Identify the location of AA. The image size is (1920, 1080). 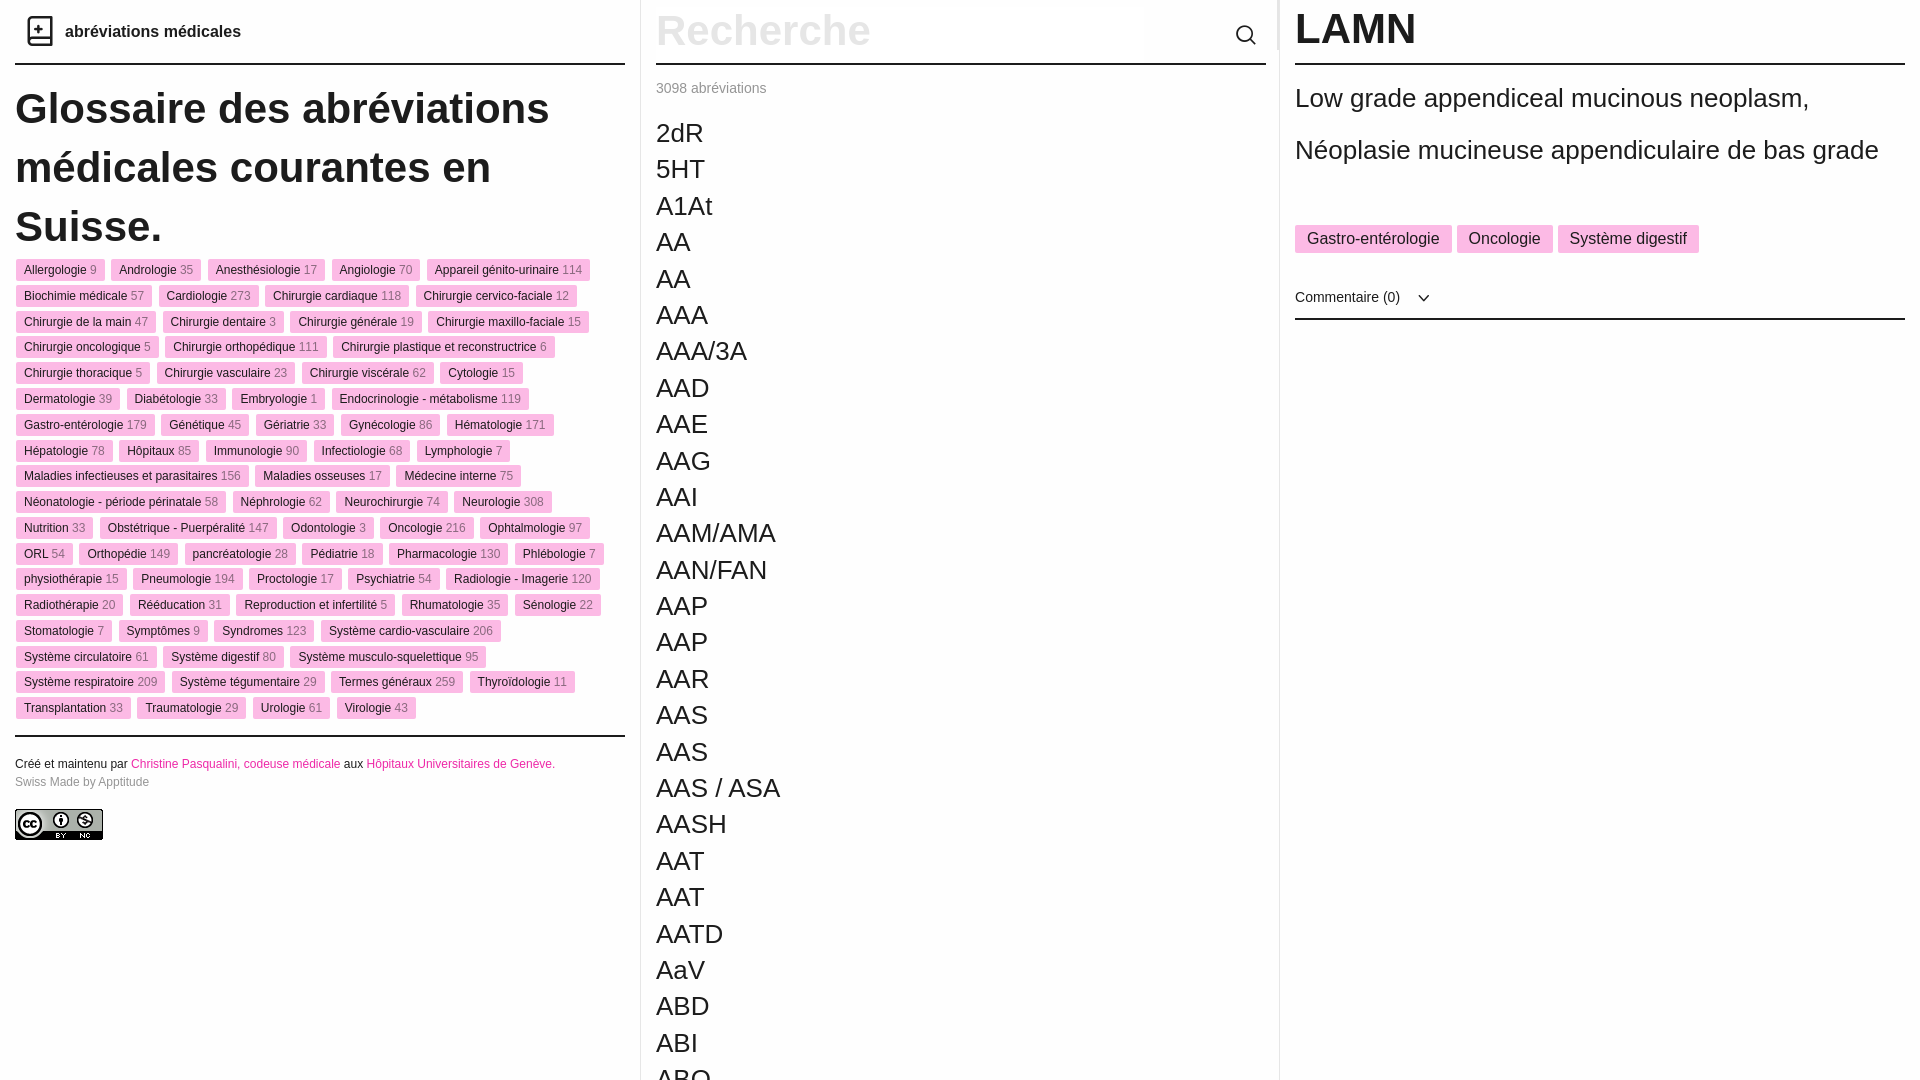
(908, 242).